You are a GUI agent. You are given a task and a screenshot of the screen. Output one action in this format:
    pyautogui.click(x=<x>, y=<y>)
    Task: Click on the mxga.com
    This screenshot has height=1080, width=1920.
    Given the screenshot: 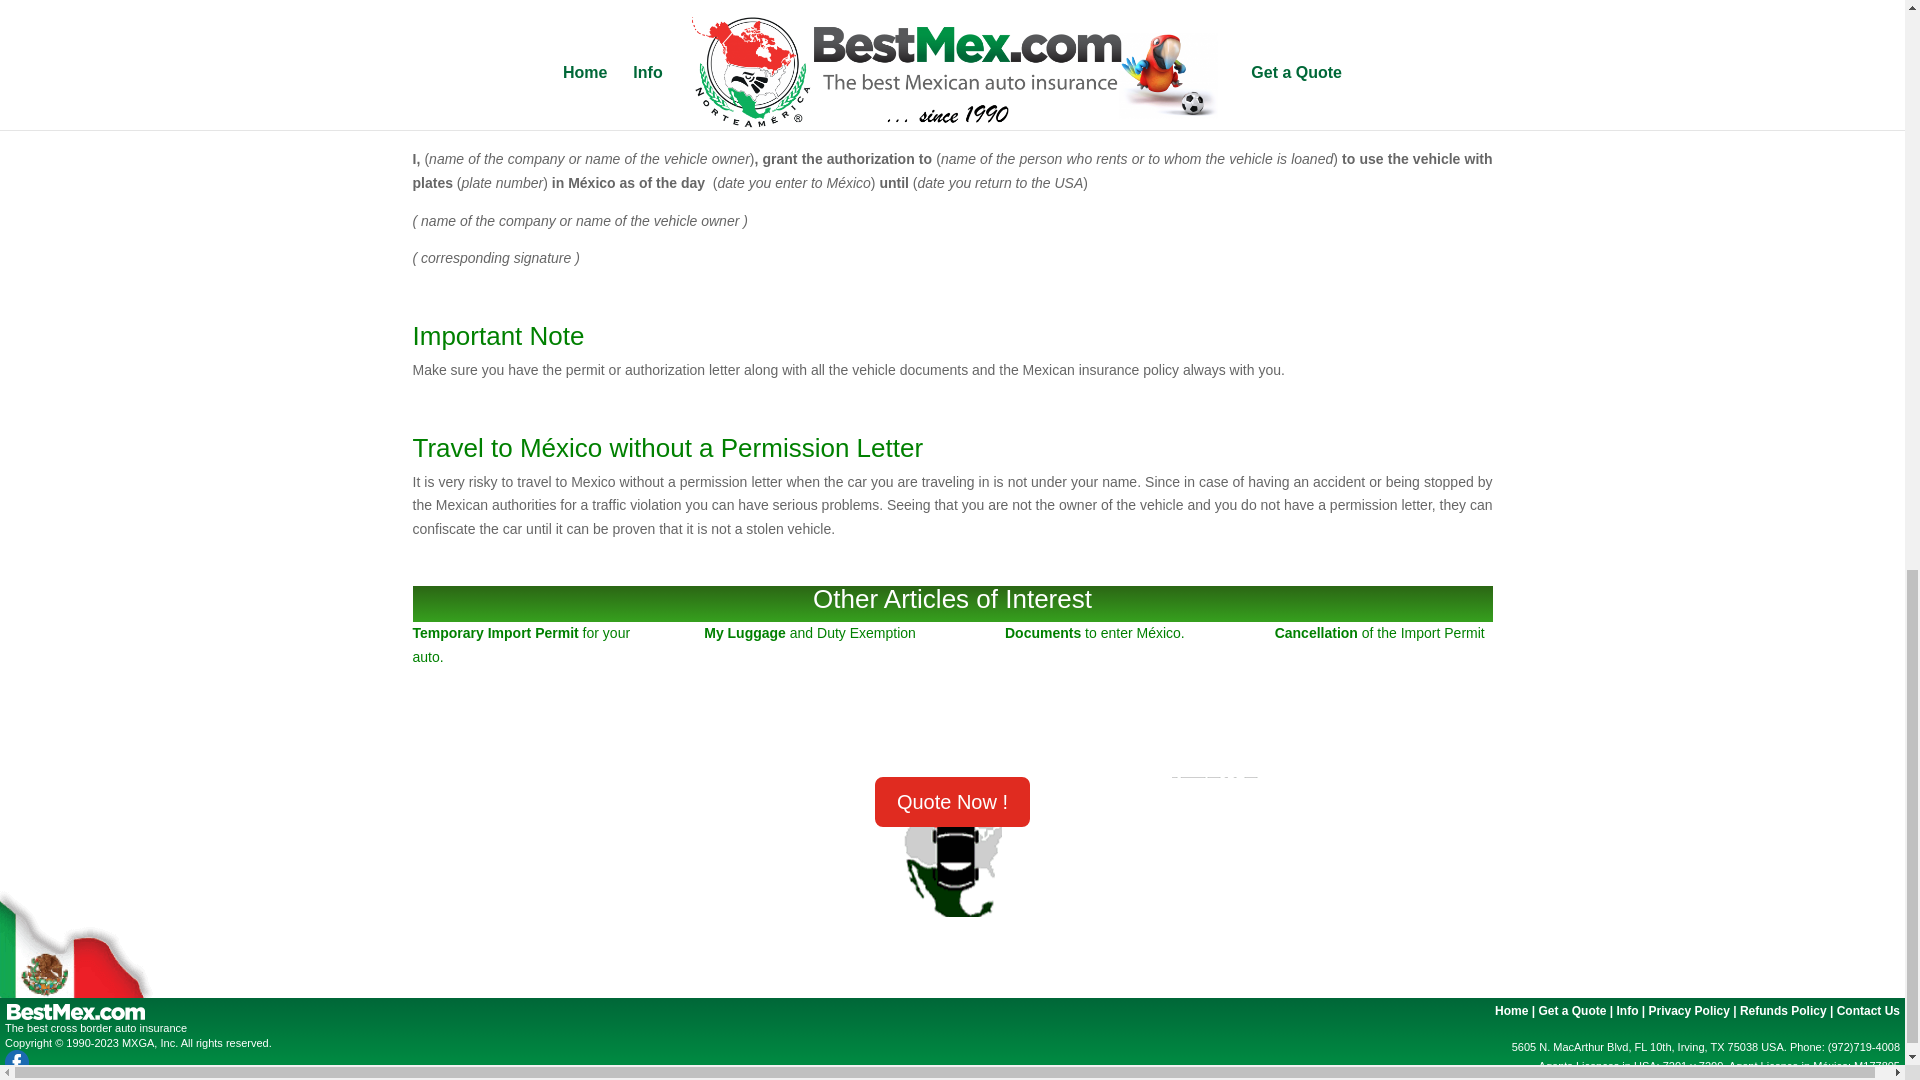 What is the action you would take?
    pyautogui.click(x=446, y=407)
    